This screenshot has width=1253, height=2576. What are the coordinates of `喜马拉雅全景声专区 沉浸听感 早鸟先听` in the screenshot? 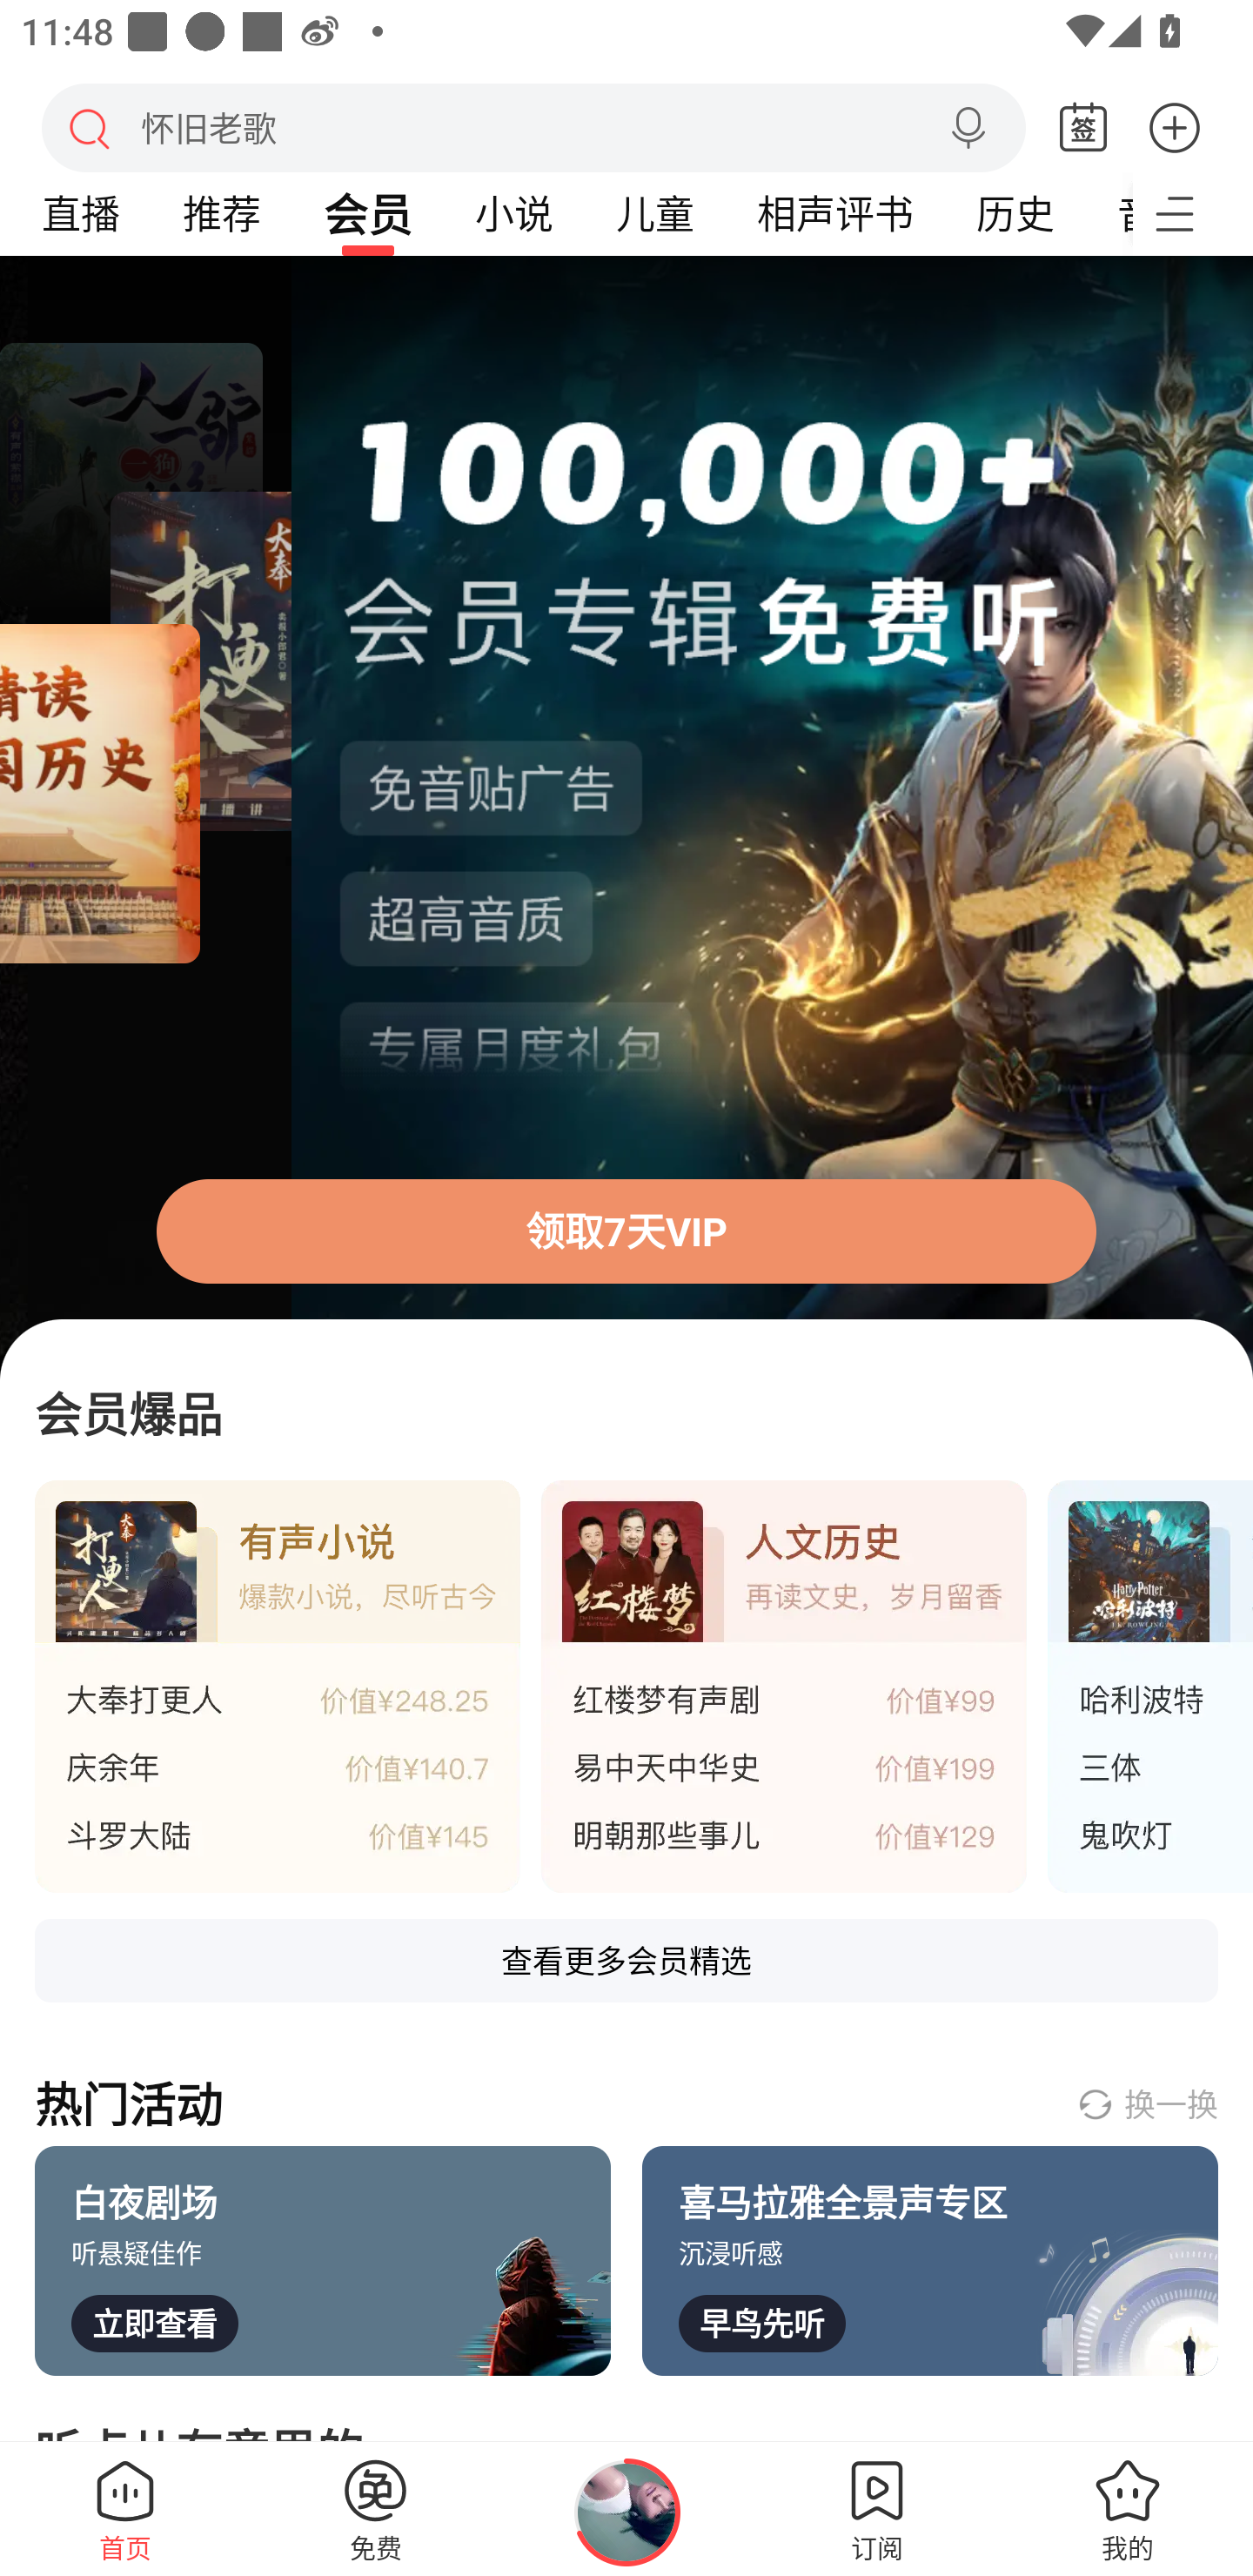 It's located at (929, 2260).